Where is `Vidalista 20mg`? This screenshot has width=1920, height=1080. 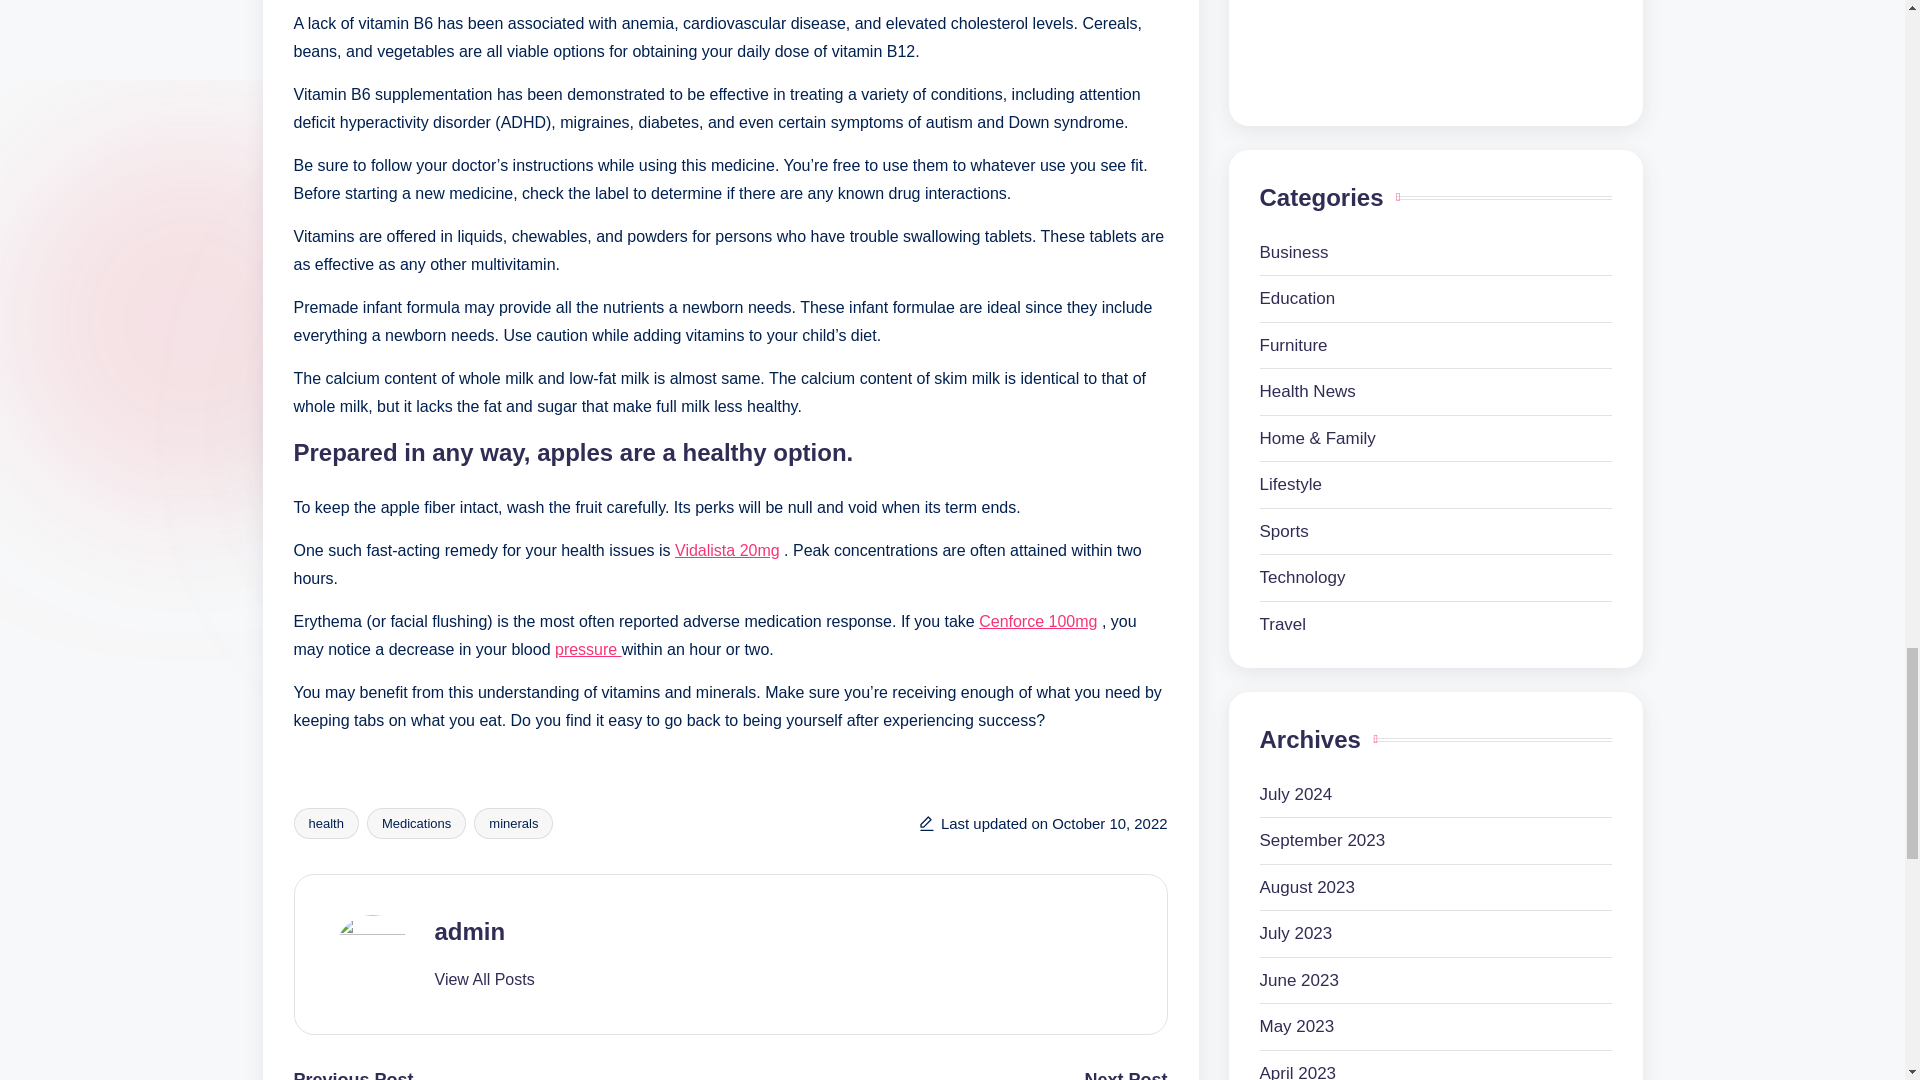 Vidalista 20mg is located at coordinates (727, 550).